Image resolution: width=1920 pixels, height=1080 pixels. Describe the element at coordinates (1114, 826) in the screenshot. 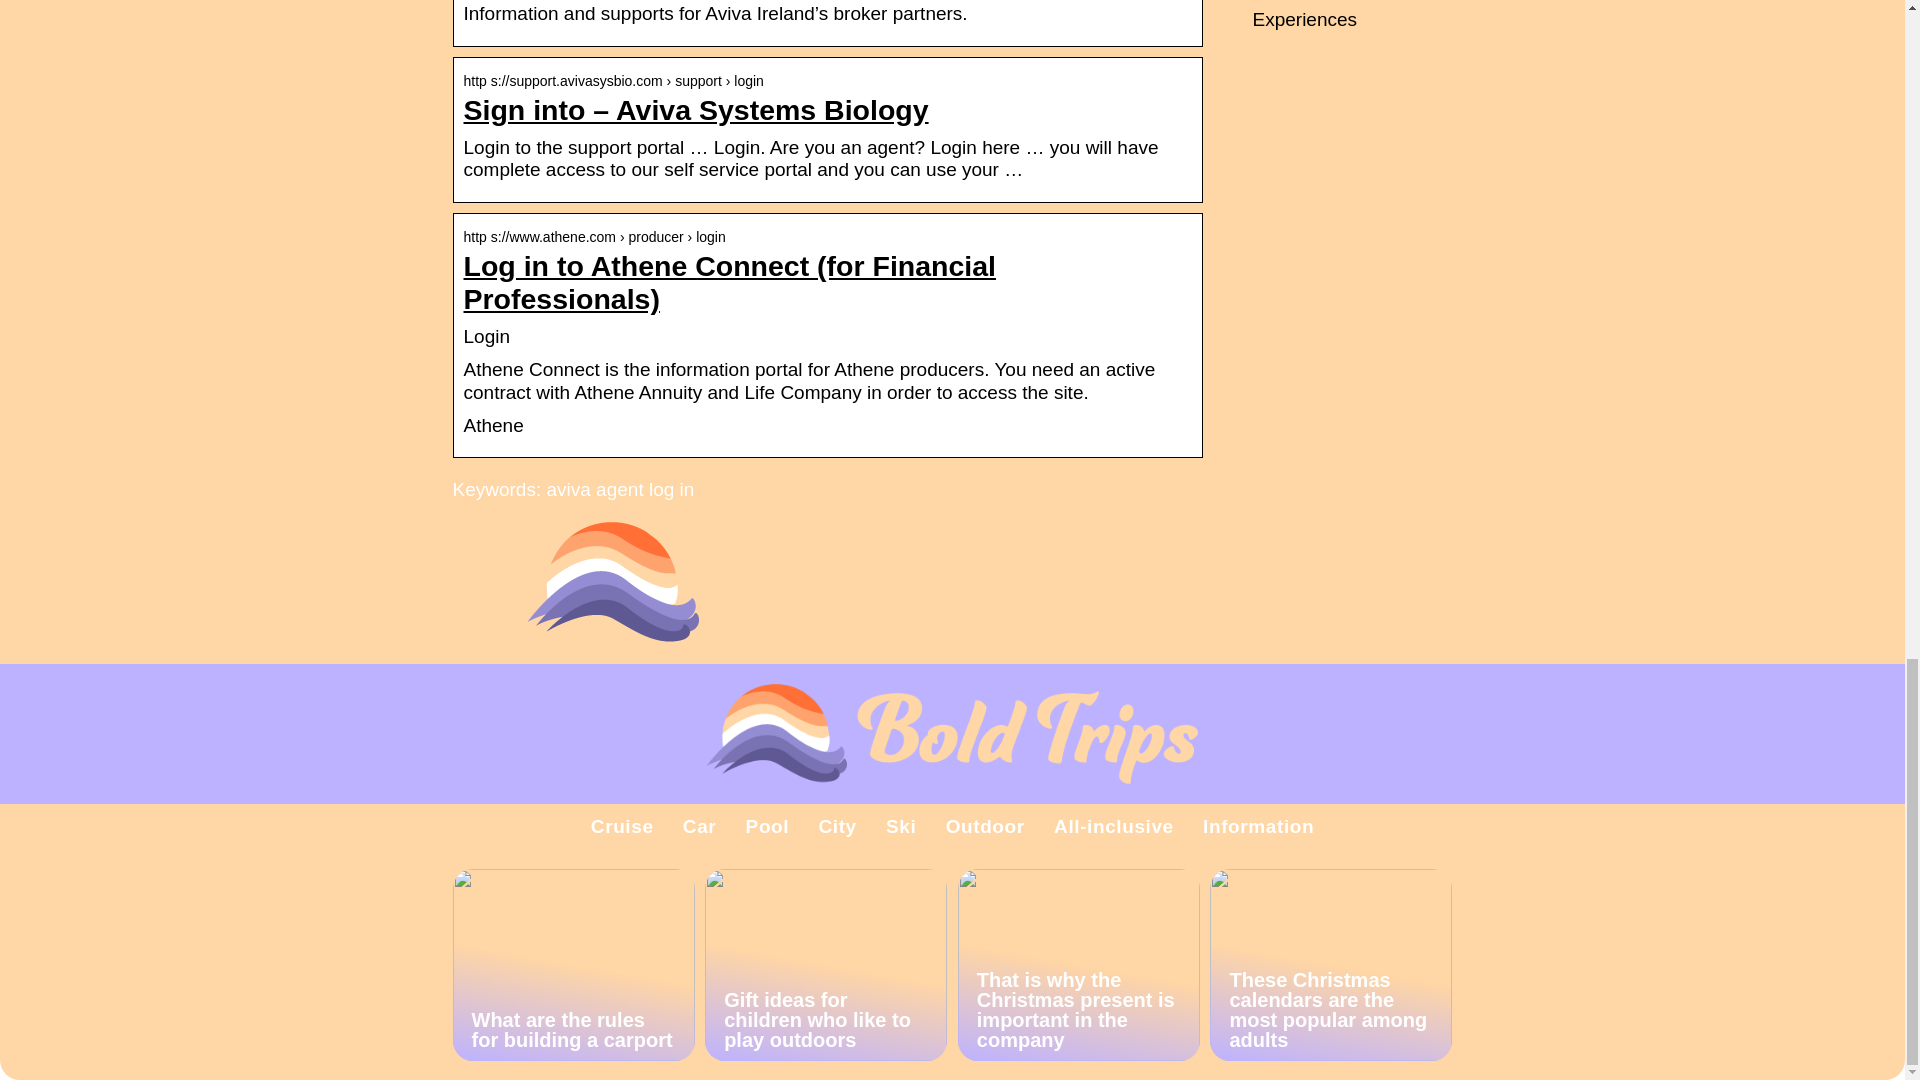

I see `All-inclusive` at that location.